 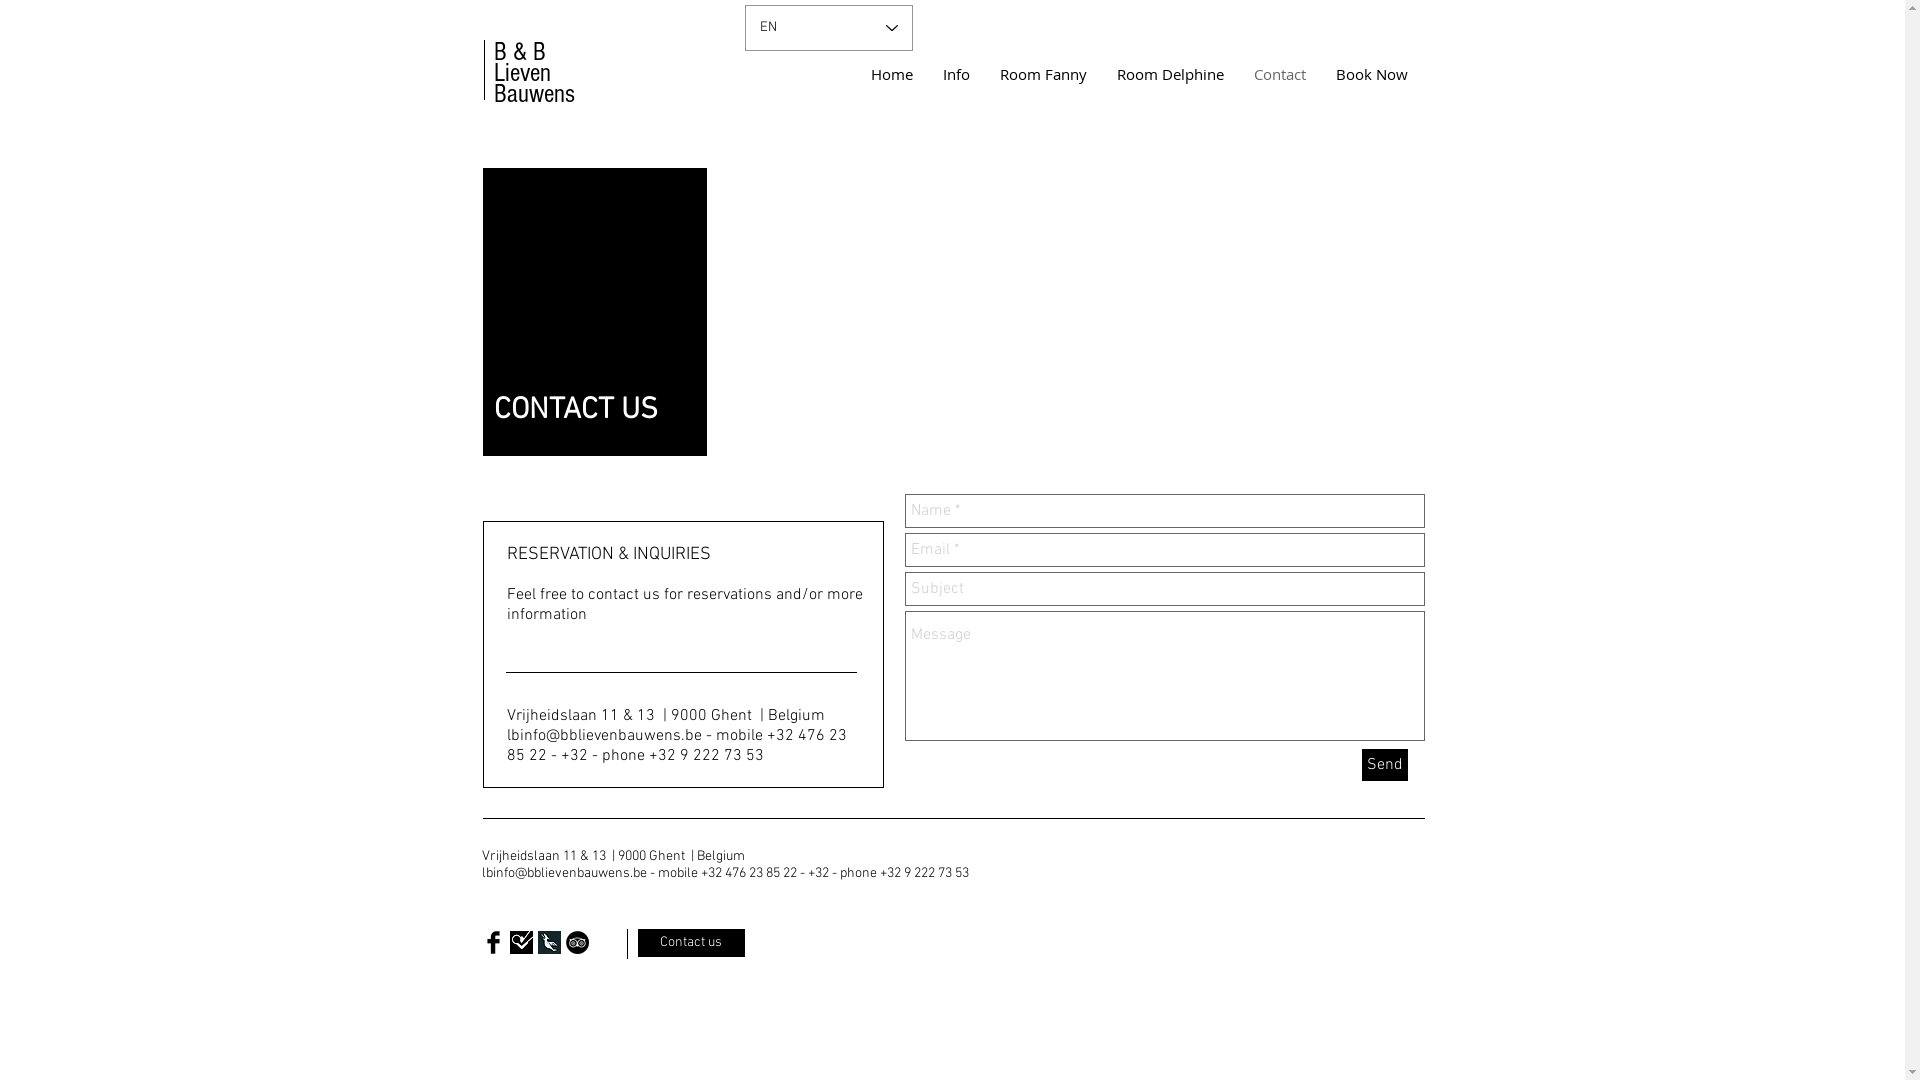 What do you see at coordinates (956, 74) in the screenshot?
I see `Info` at bounding box center [956, 74].